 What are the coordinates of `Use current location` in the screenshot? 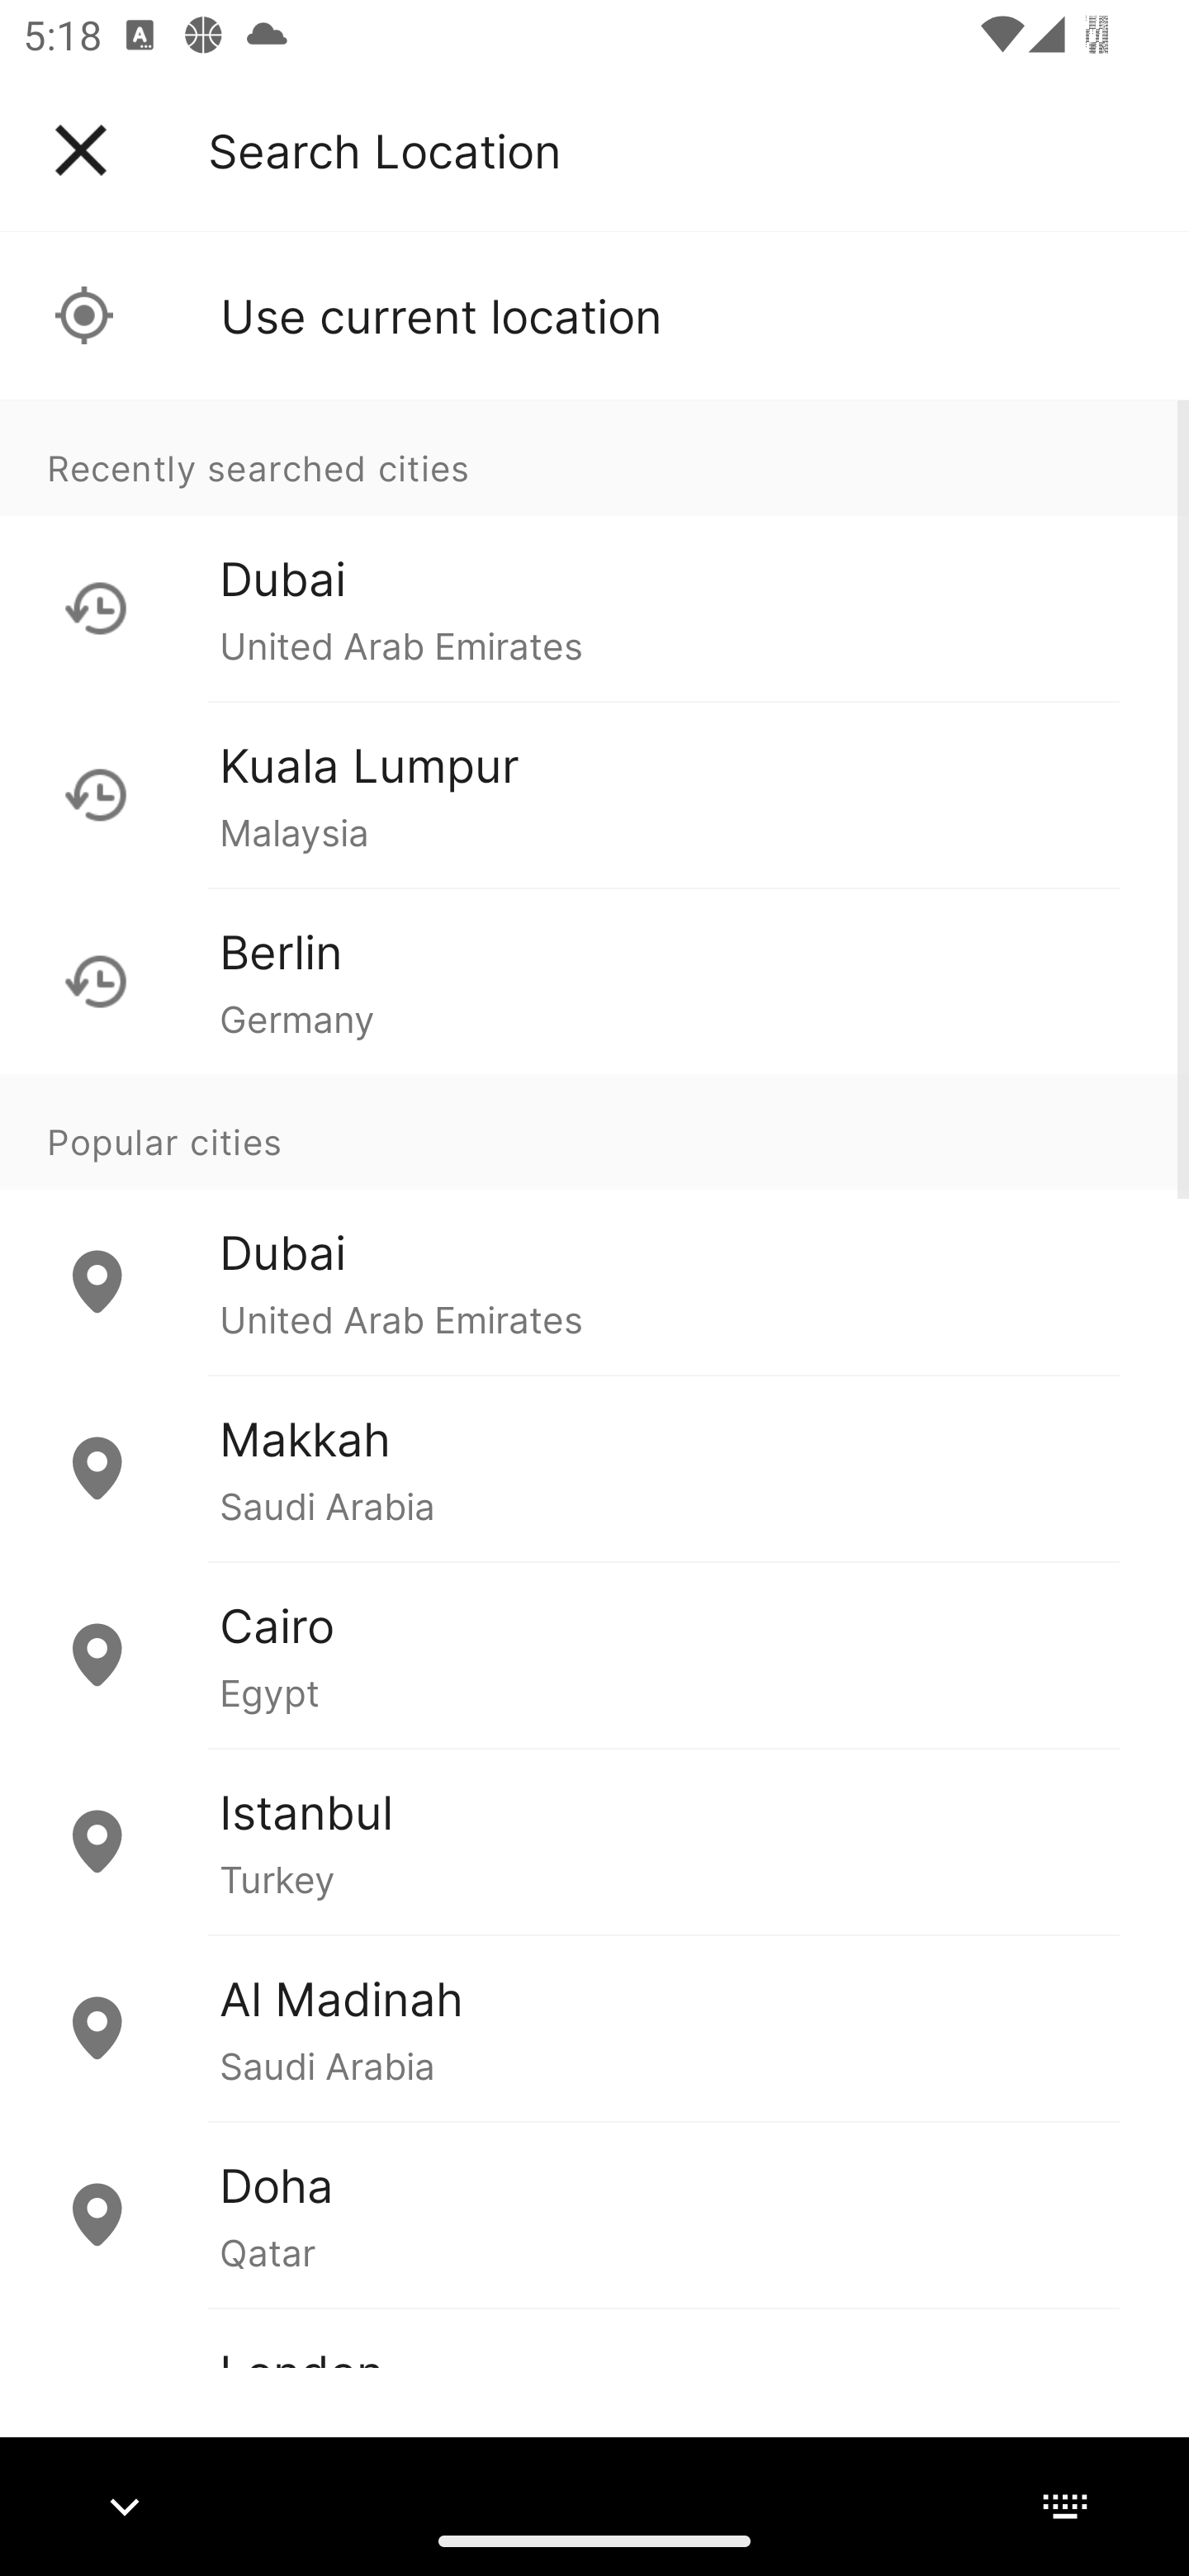 It's located at (594, 315).